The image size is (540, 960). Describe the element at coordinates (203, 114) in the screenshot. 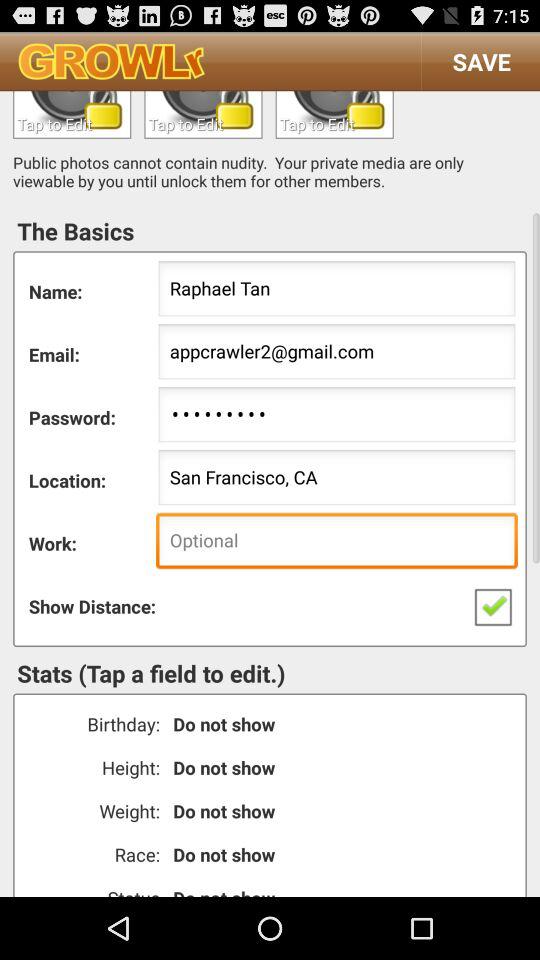

I see `edit` at that location.